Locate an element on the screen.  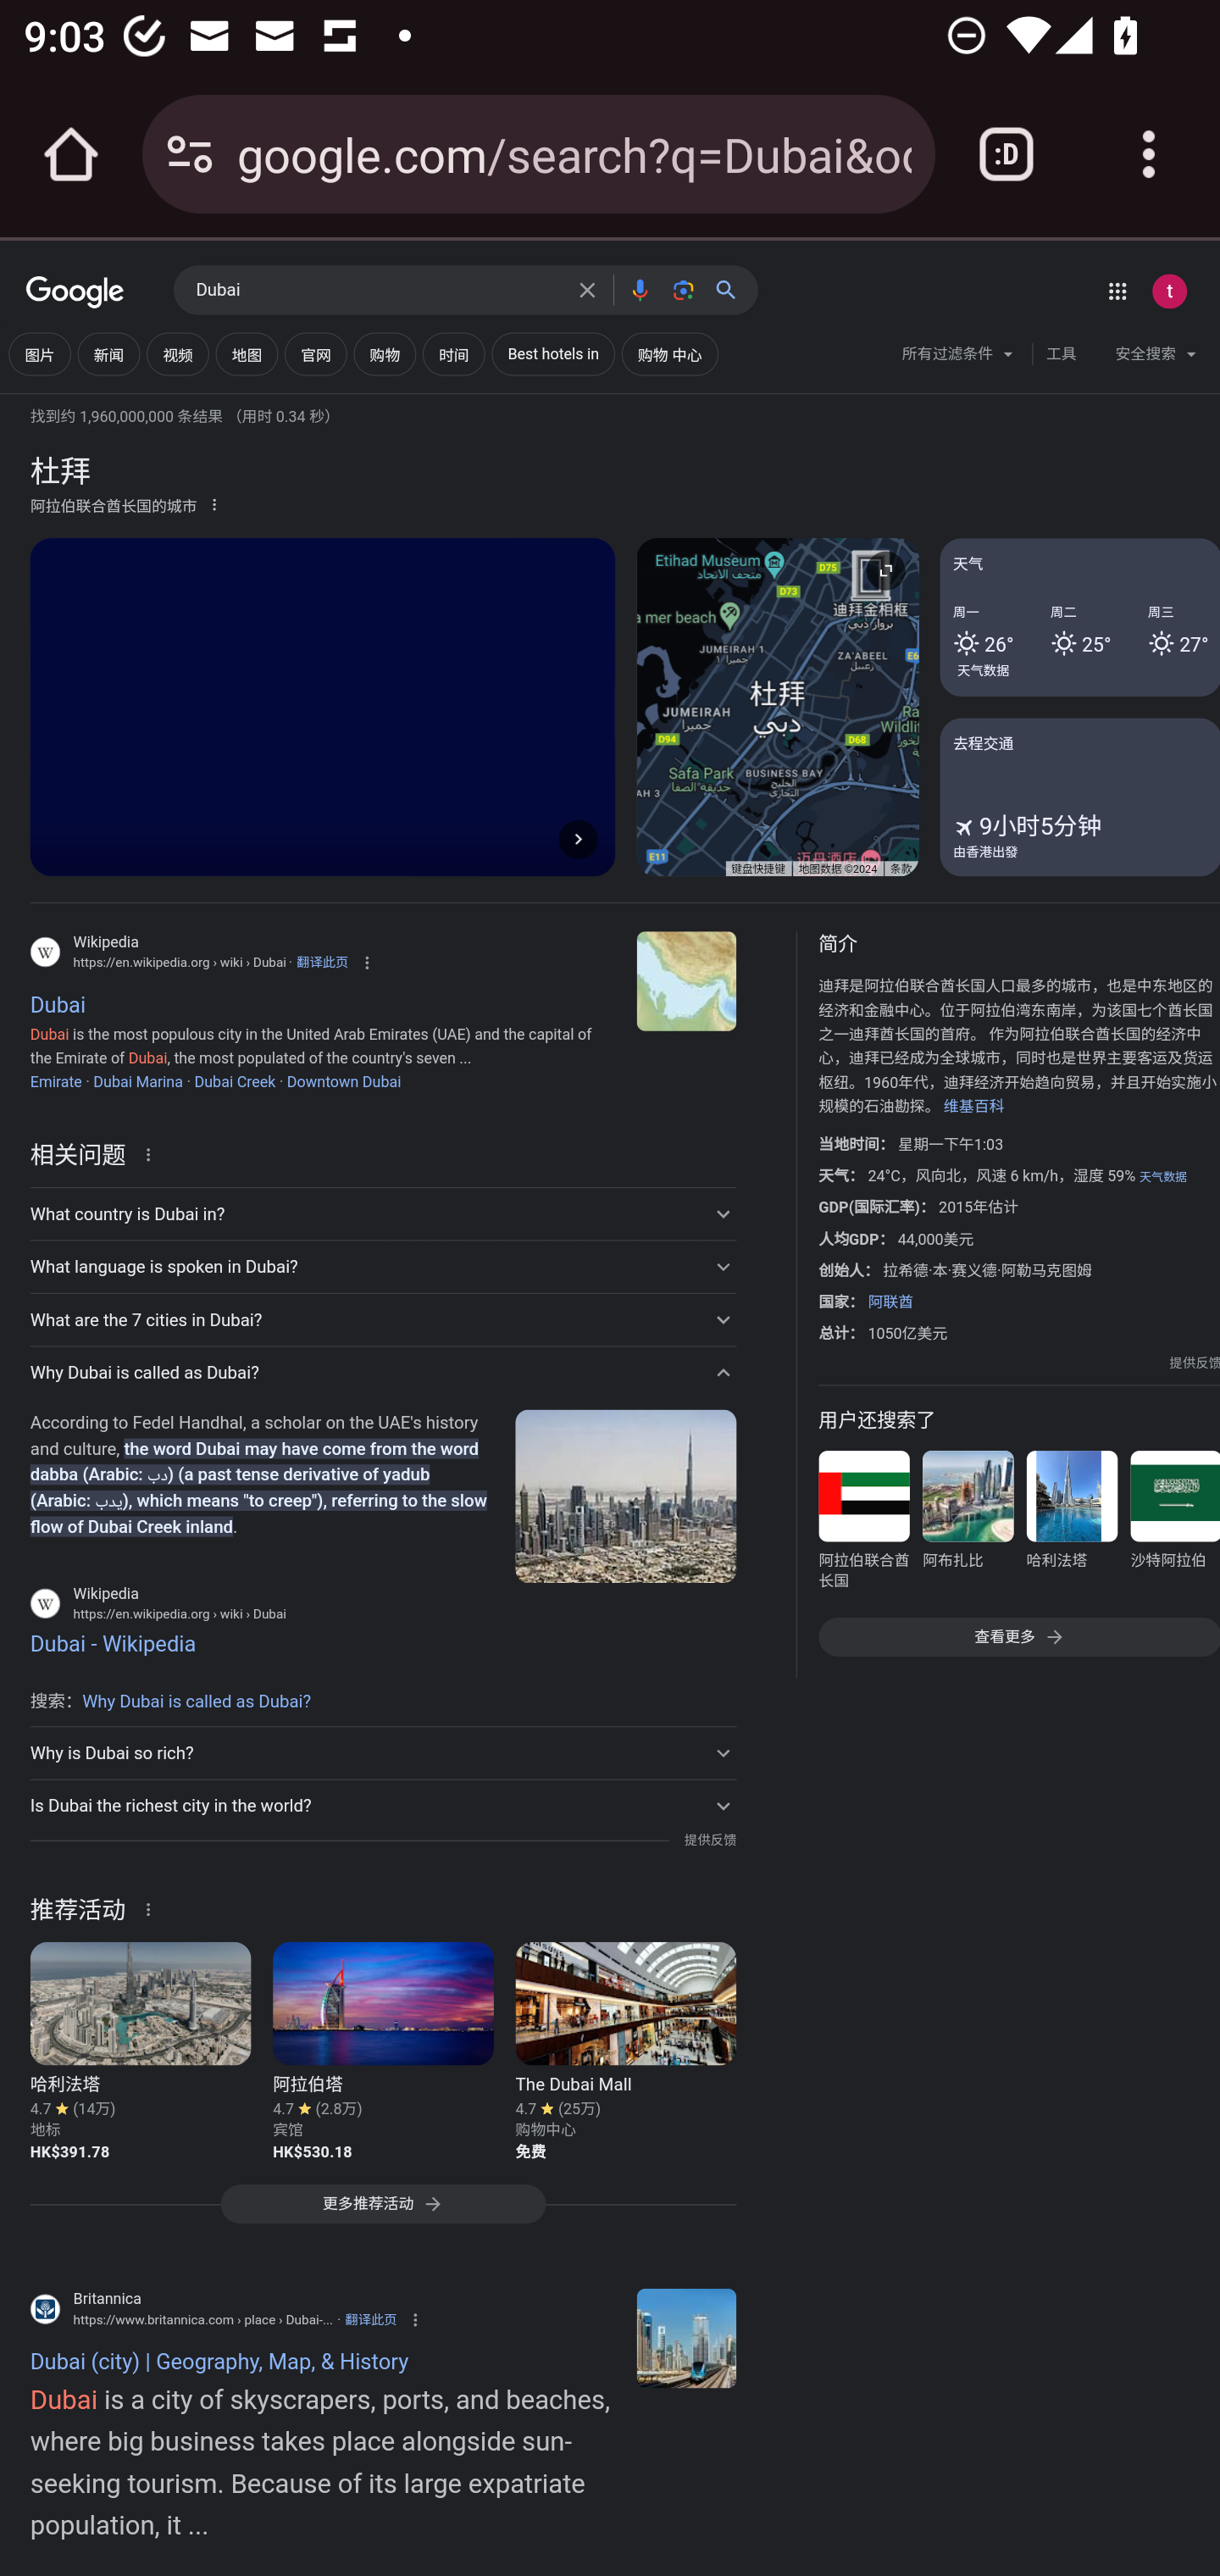
Connection is secure is located at coordinates (190, 154).